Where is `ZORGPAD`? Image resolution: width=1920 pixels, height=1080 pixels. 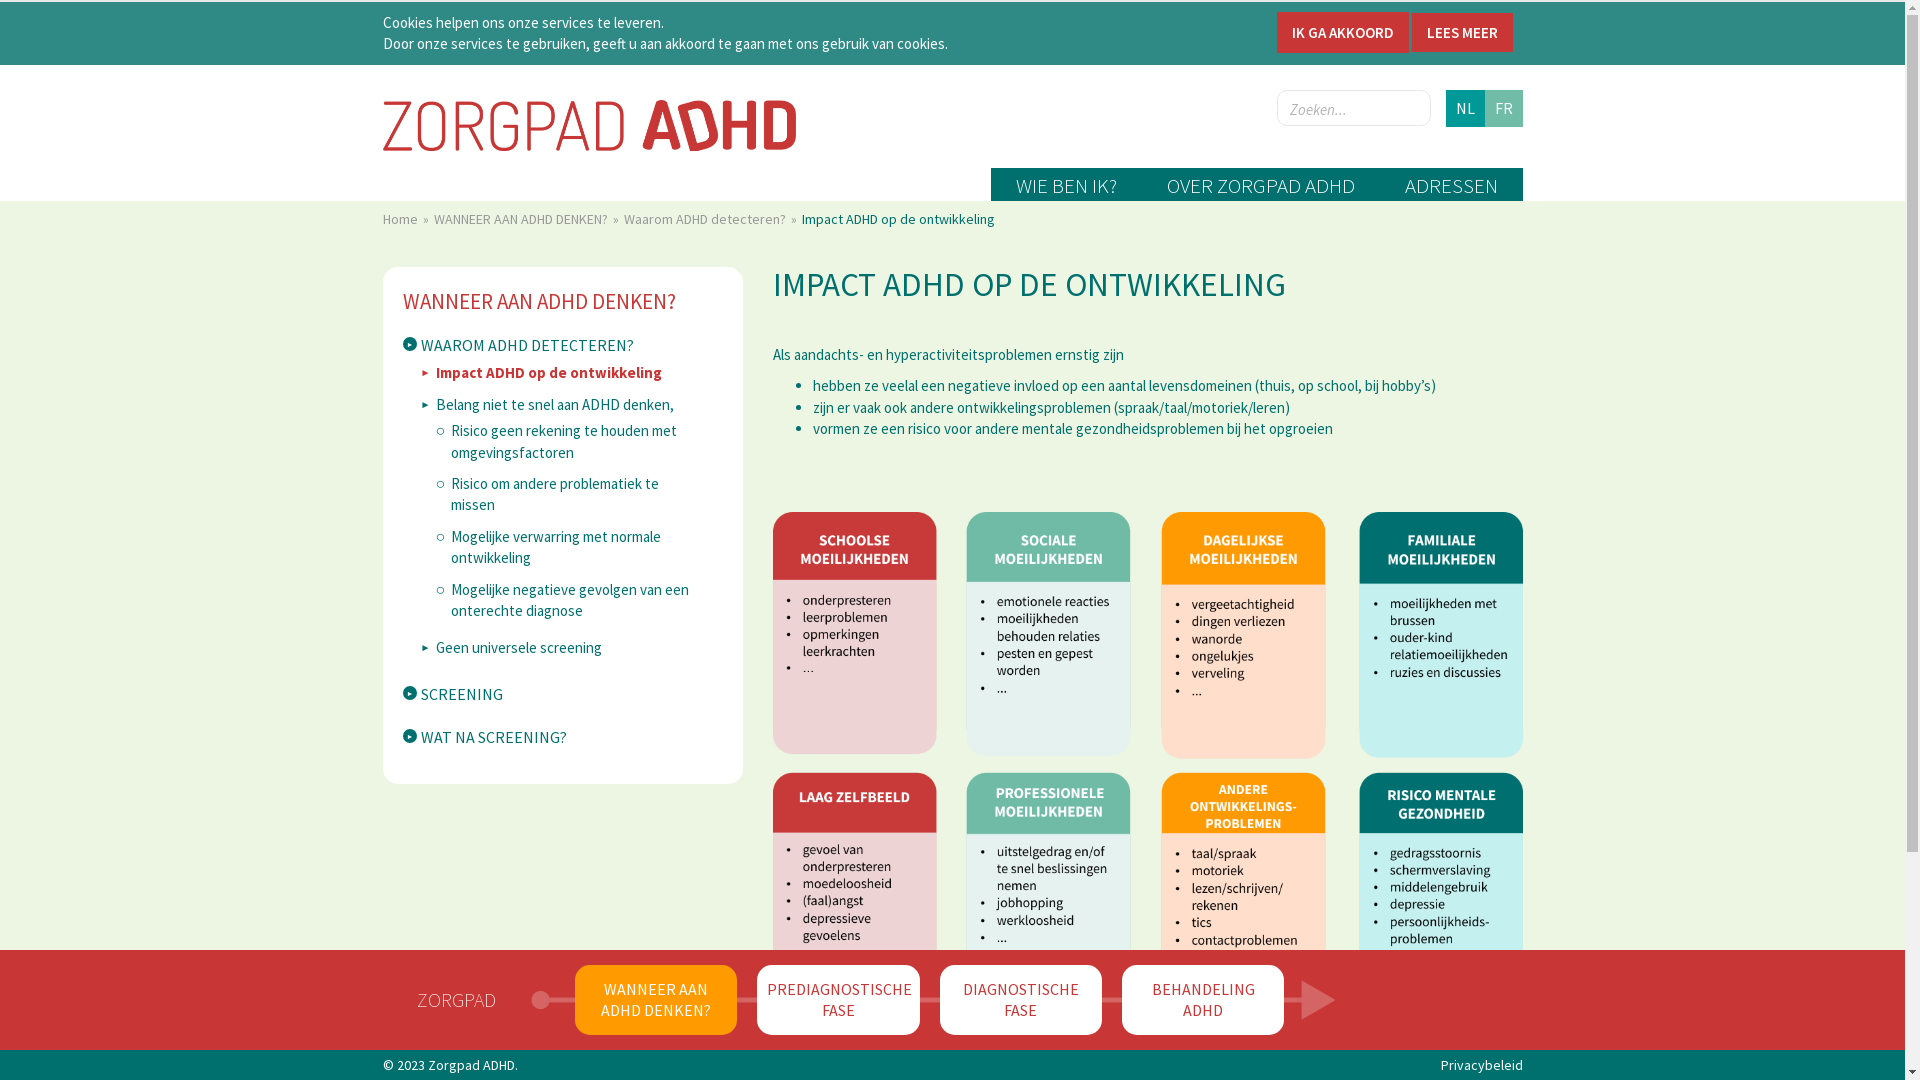 ZORGPAD is located at coordinates (456, 1000).